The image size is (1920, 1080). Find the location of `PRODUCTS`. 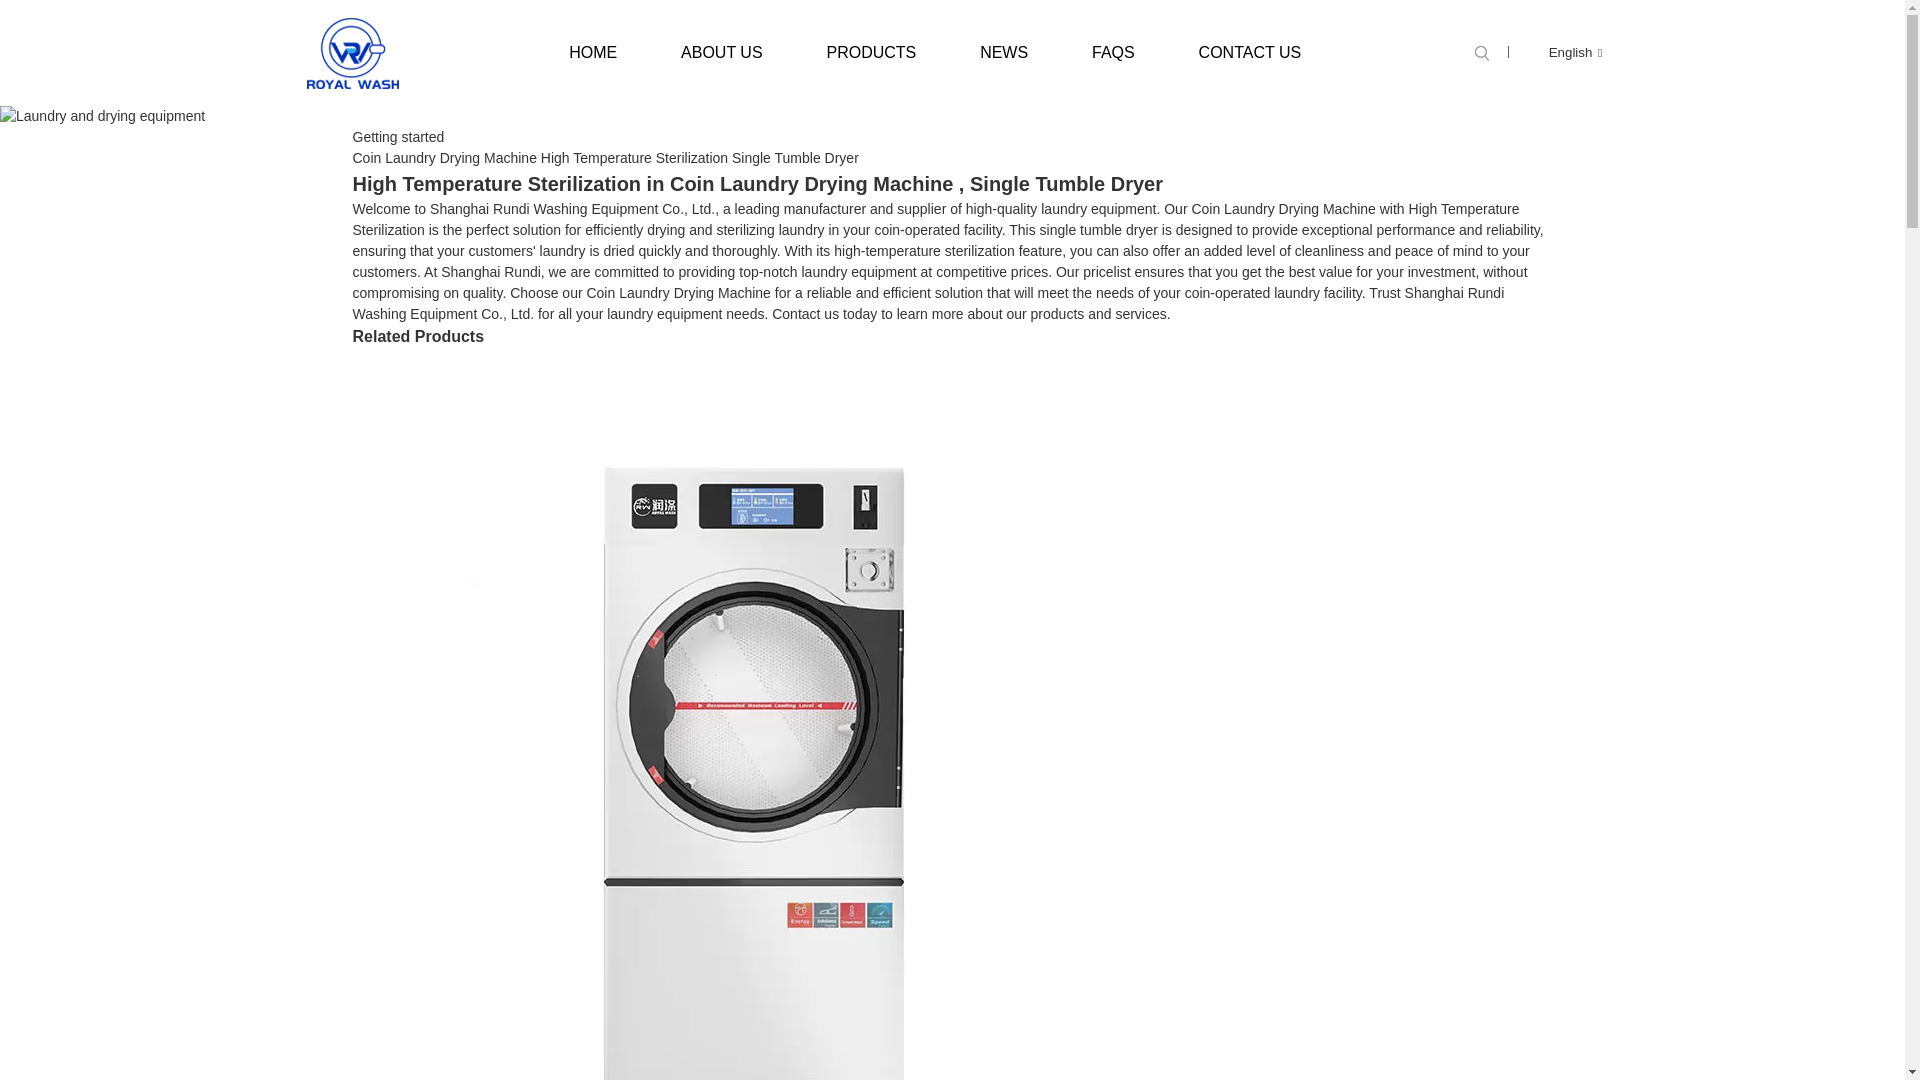

PRODUCTS is located at coordinates (871, 52).